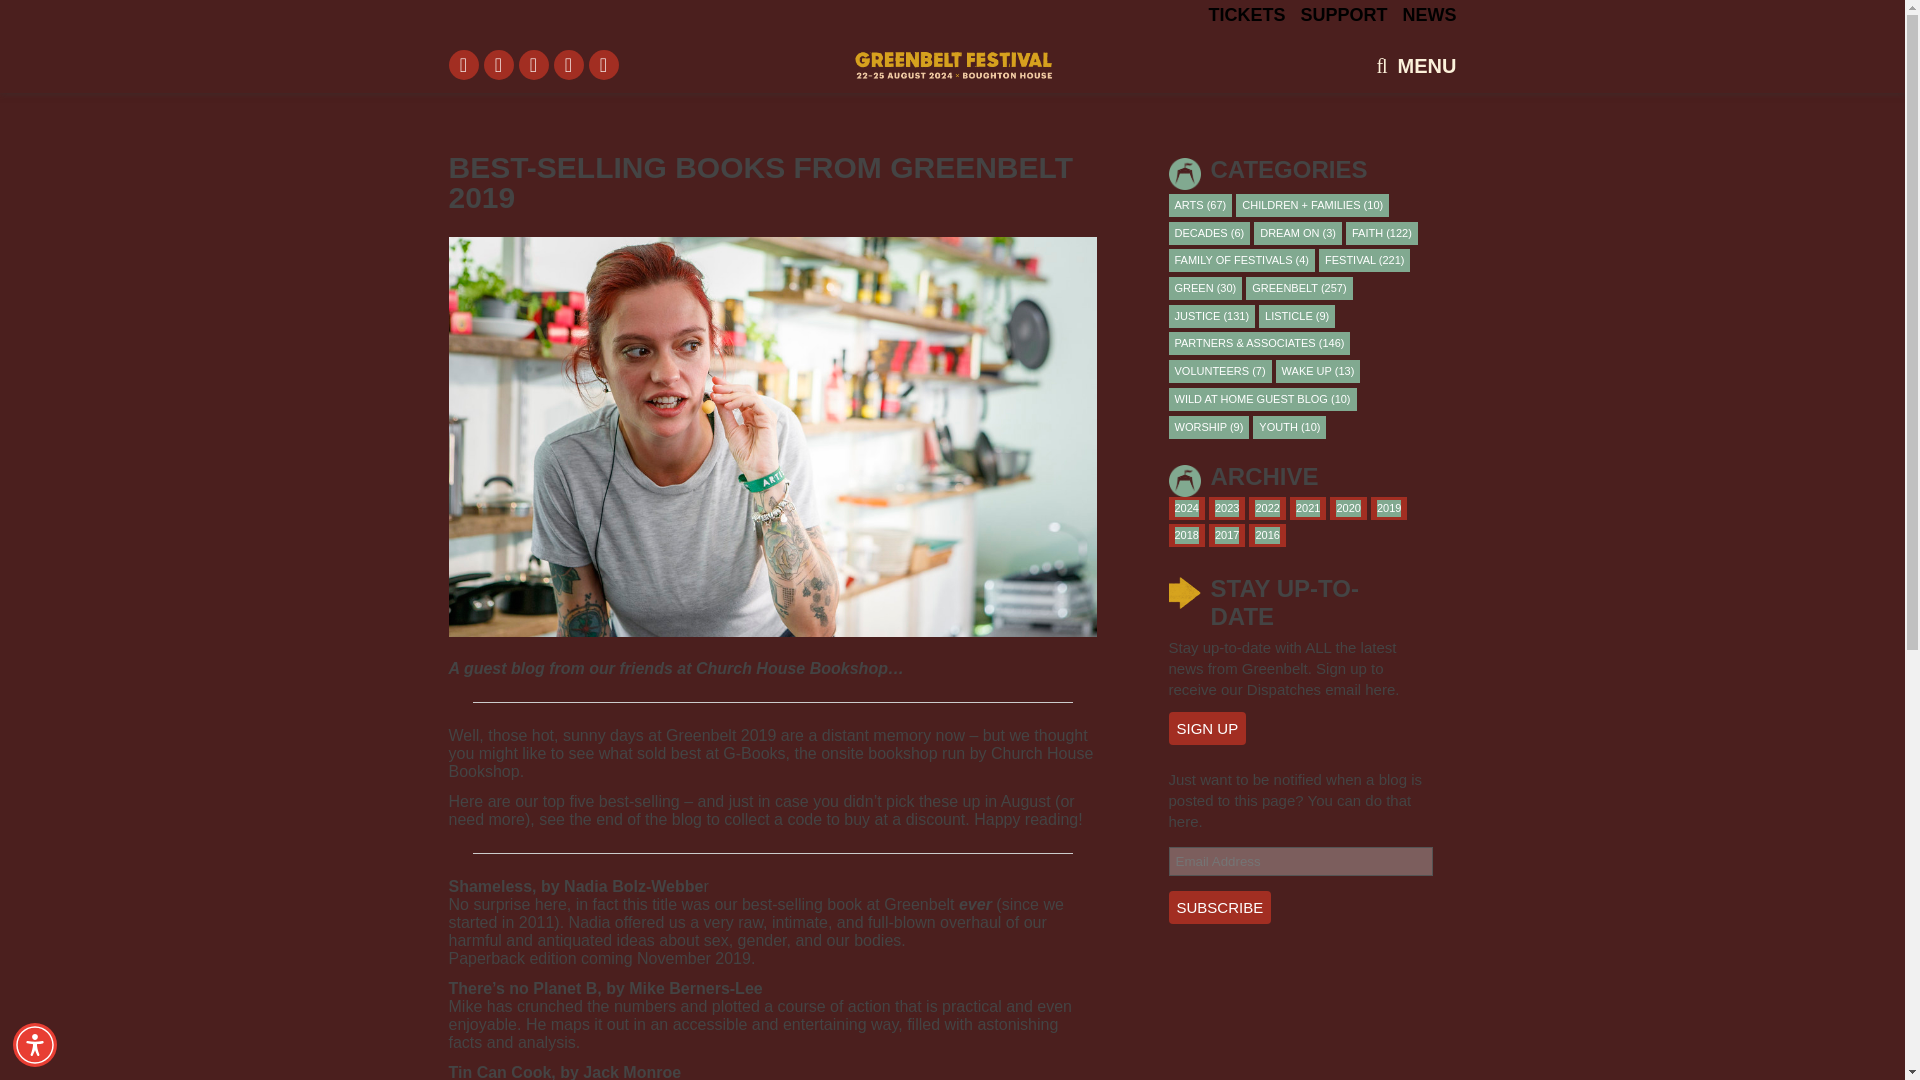  What do you see at coordinates (35, 1044) in the screenshot?
I see `Accessibility Menu` at bounding box center [35, 1044].